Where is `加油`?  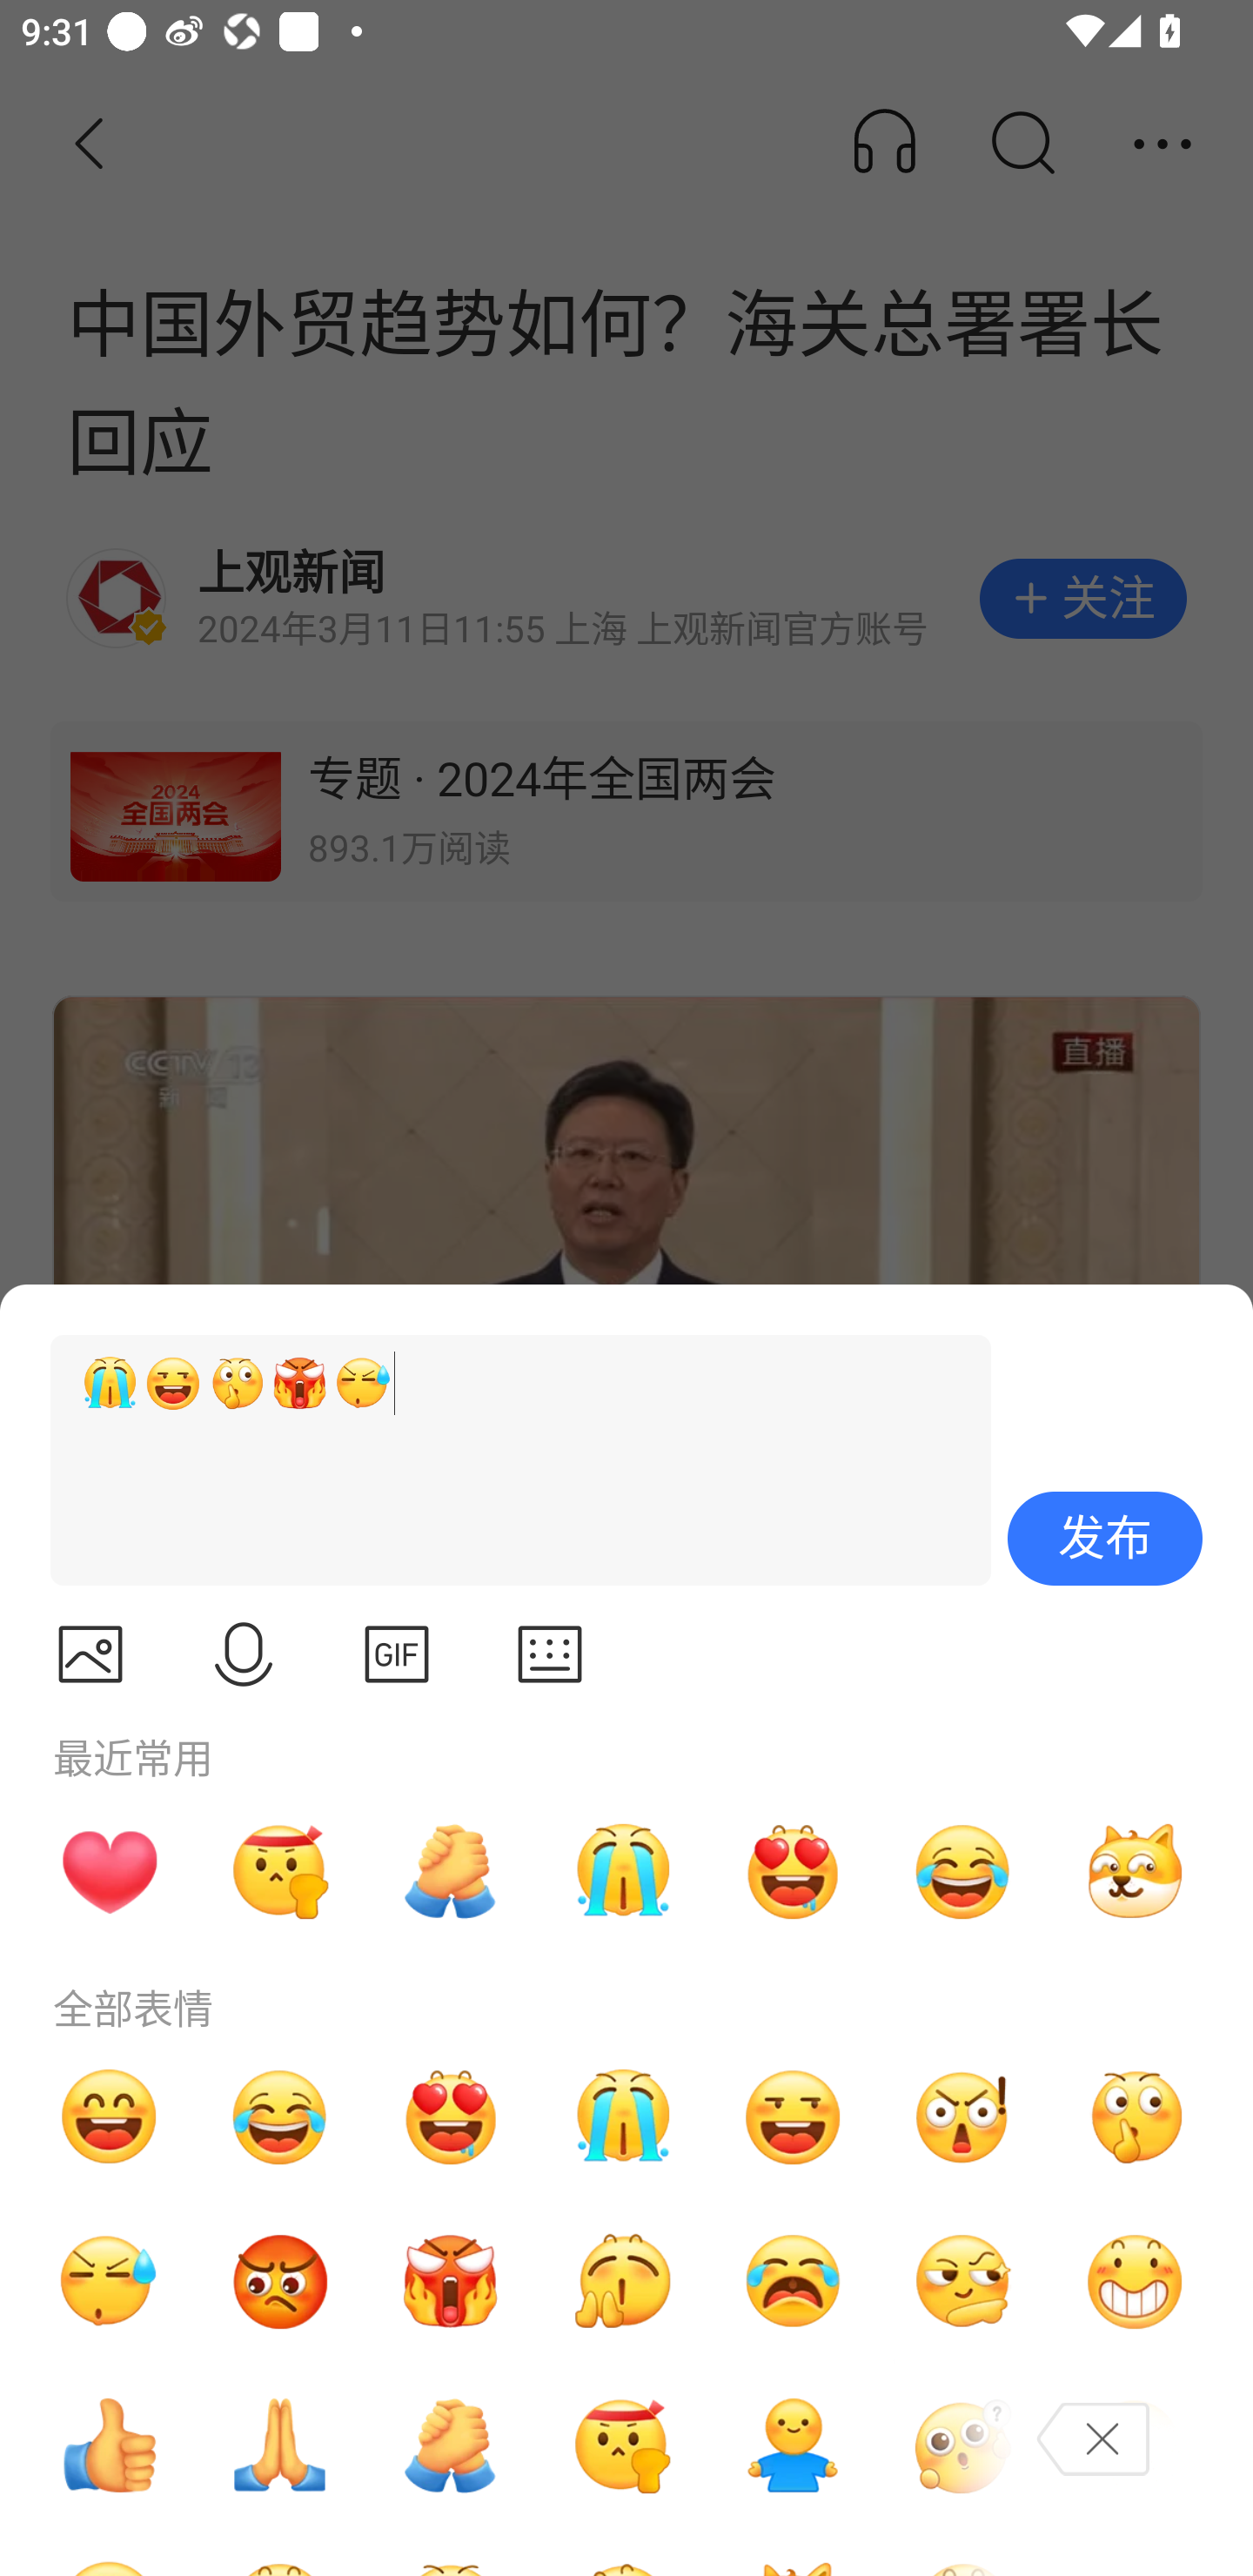 加油 is located at coordinates (451, 1871).